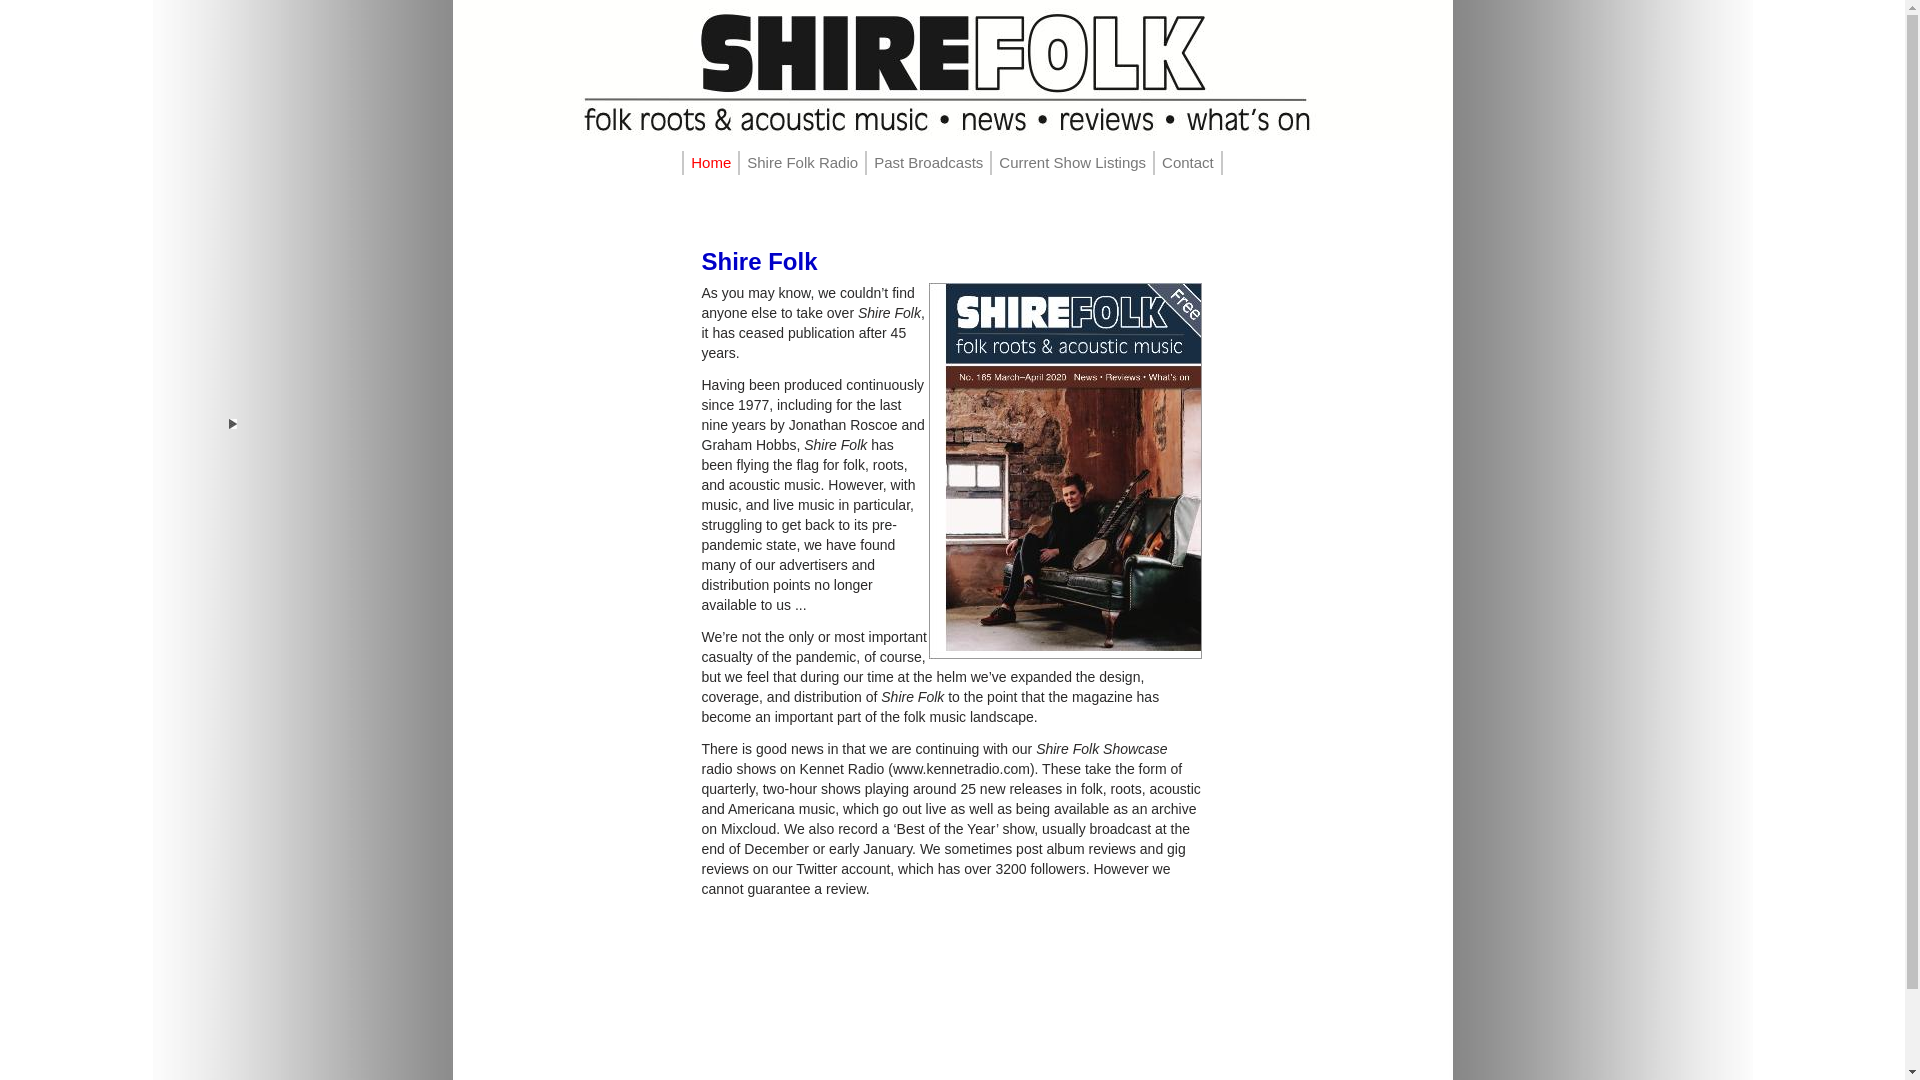 This screenshot has width=1920, height=1080. What do you see at coordinates (928, 162) in the screenshot?
I see `Past Broadcasts` at bounding box center [928, 162].